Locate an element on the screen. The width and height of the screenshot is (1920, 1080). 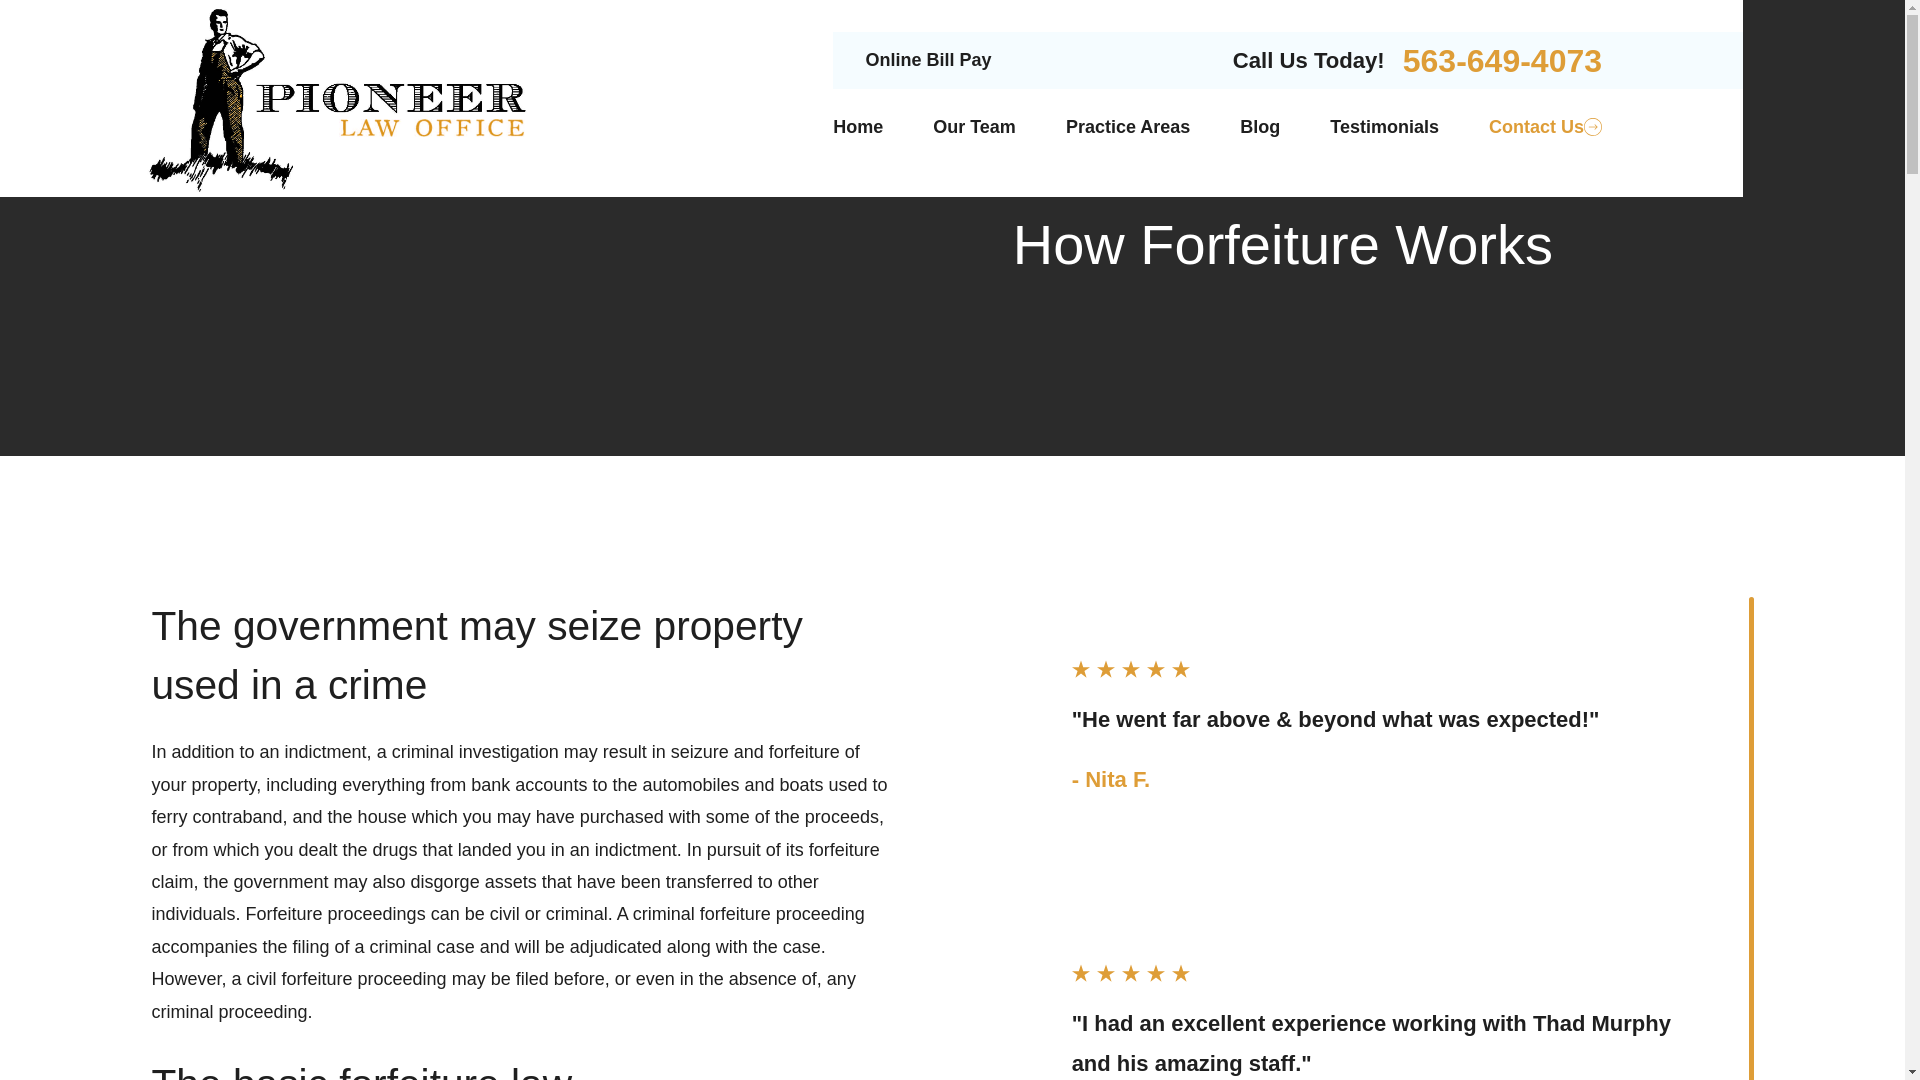
5 Star Rating is located at coordinates (1380, 668).